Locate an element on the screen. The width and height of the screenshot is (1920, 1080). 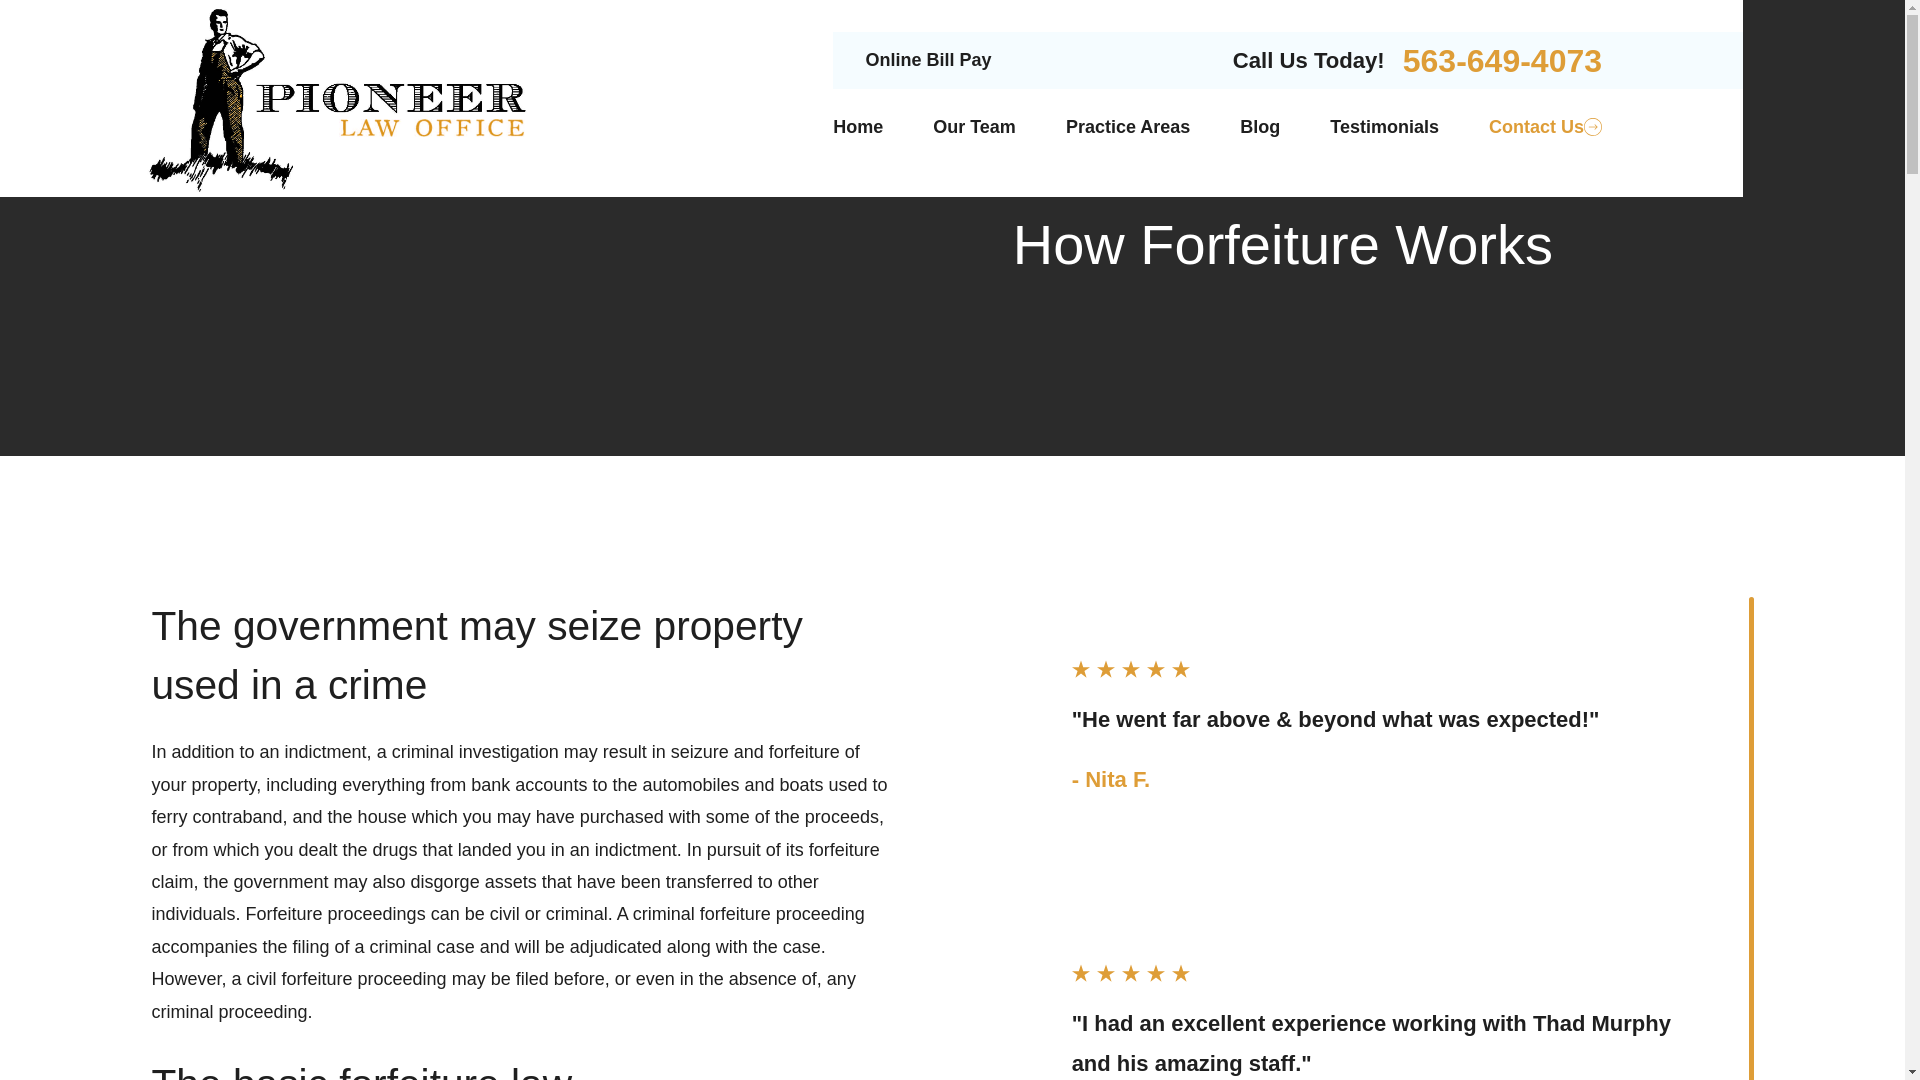
5 Star Rating is located at coordinates (1380, 668).